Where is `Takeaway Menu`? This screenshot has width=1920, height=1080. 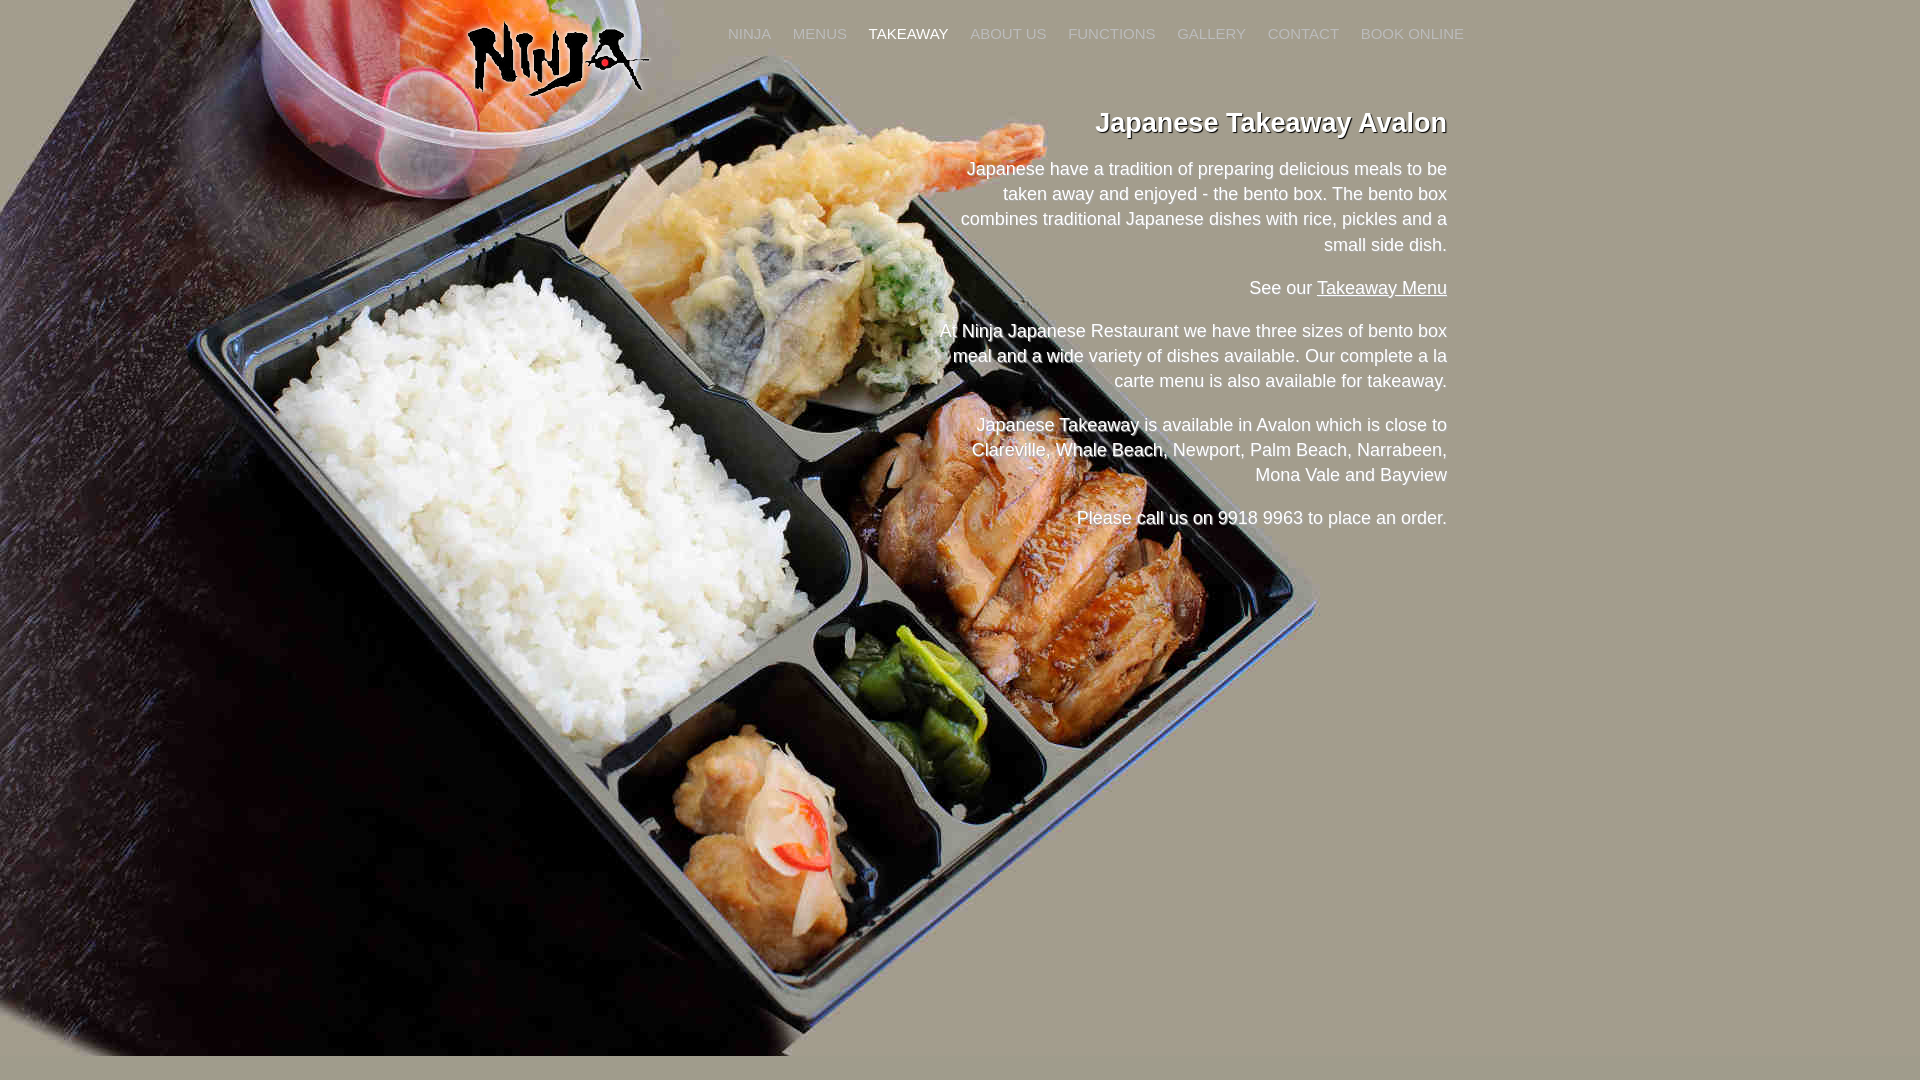
Takeaway Menu is located at coordinates (1382, 288).